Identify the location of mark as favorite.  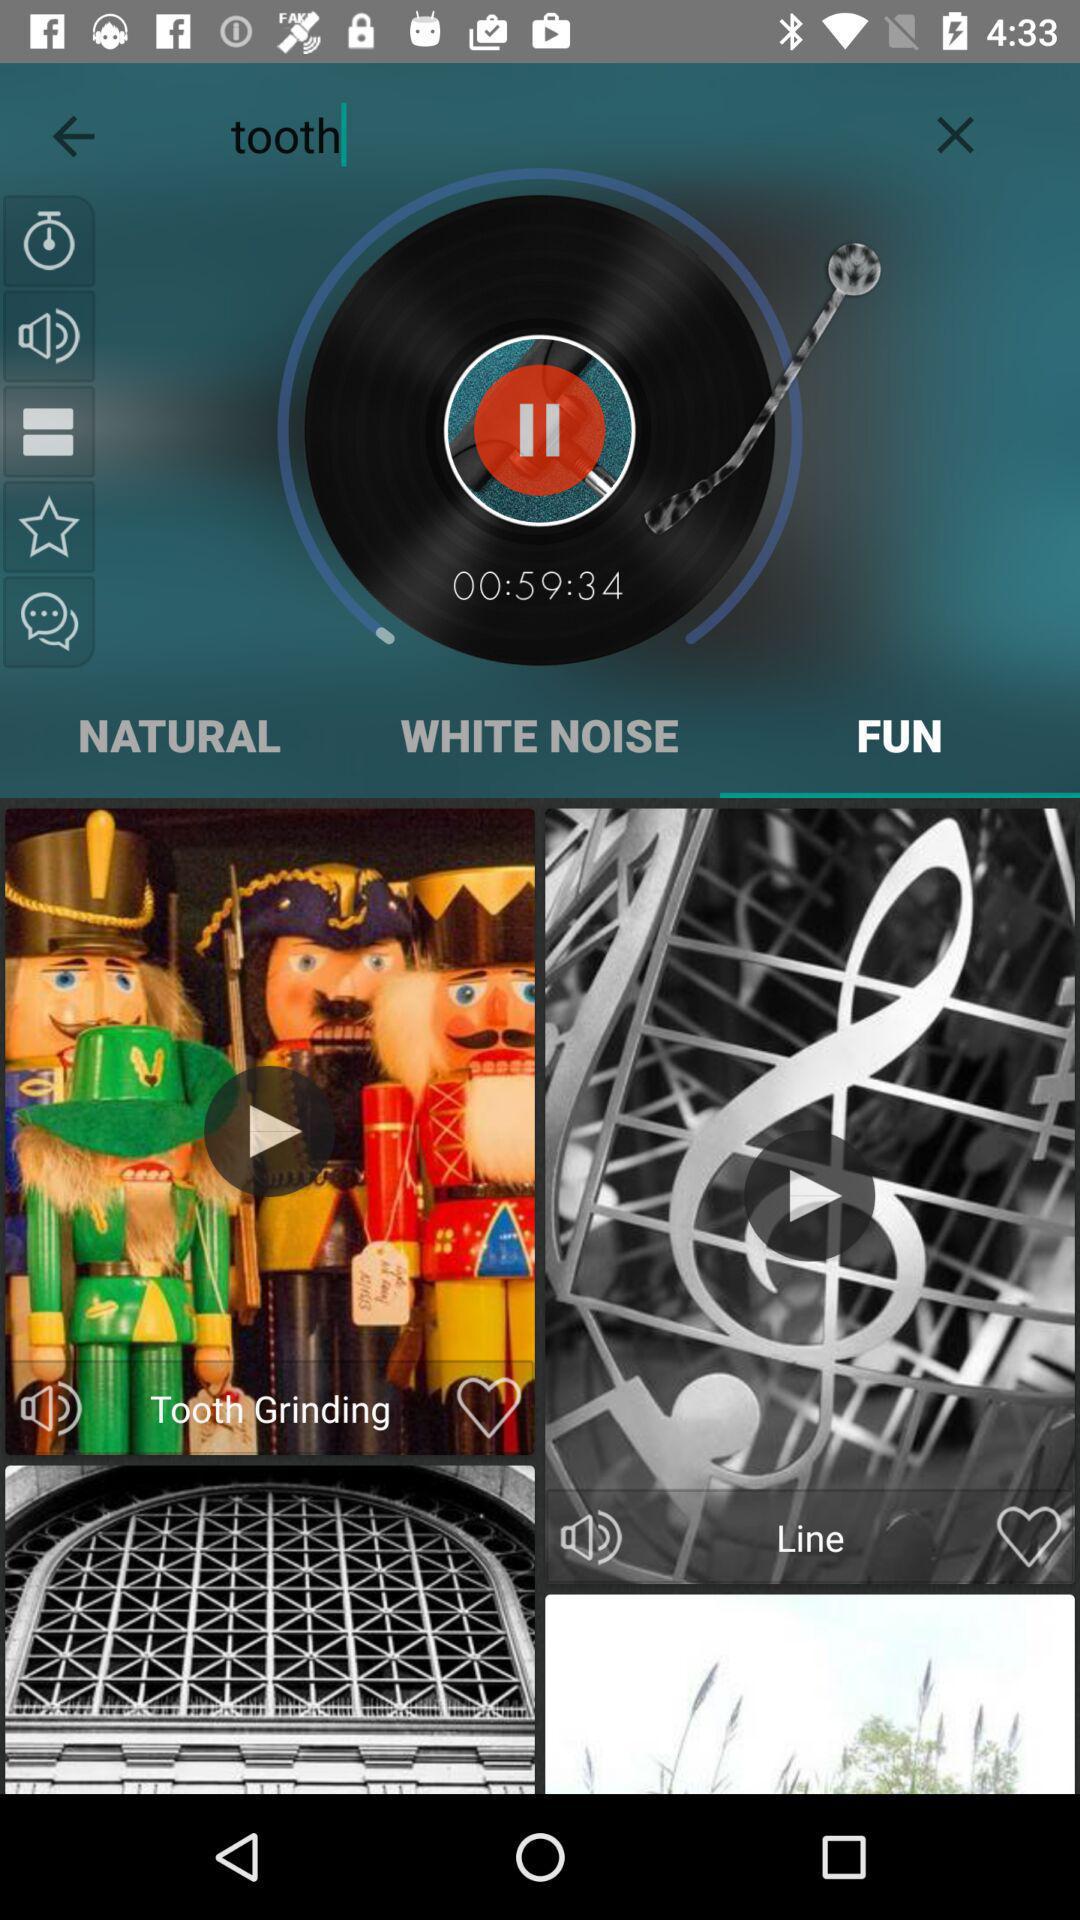
(1028, 1537).